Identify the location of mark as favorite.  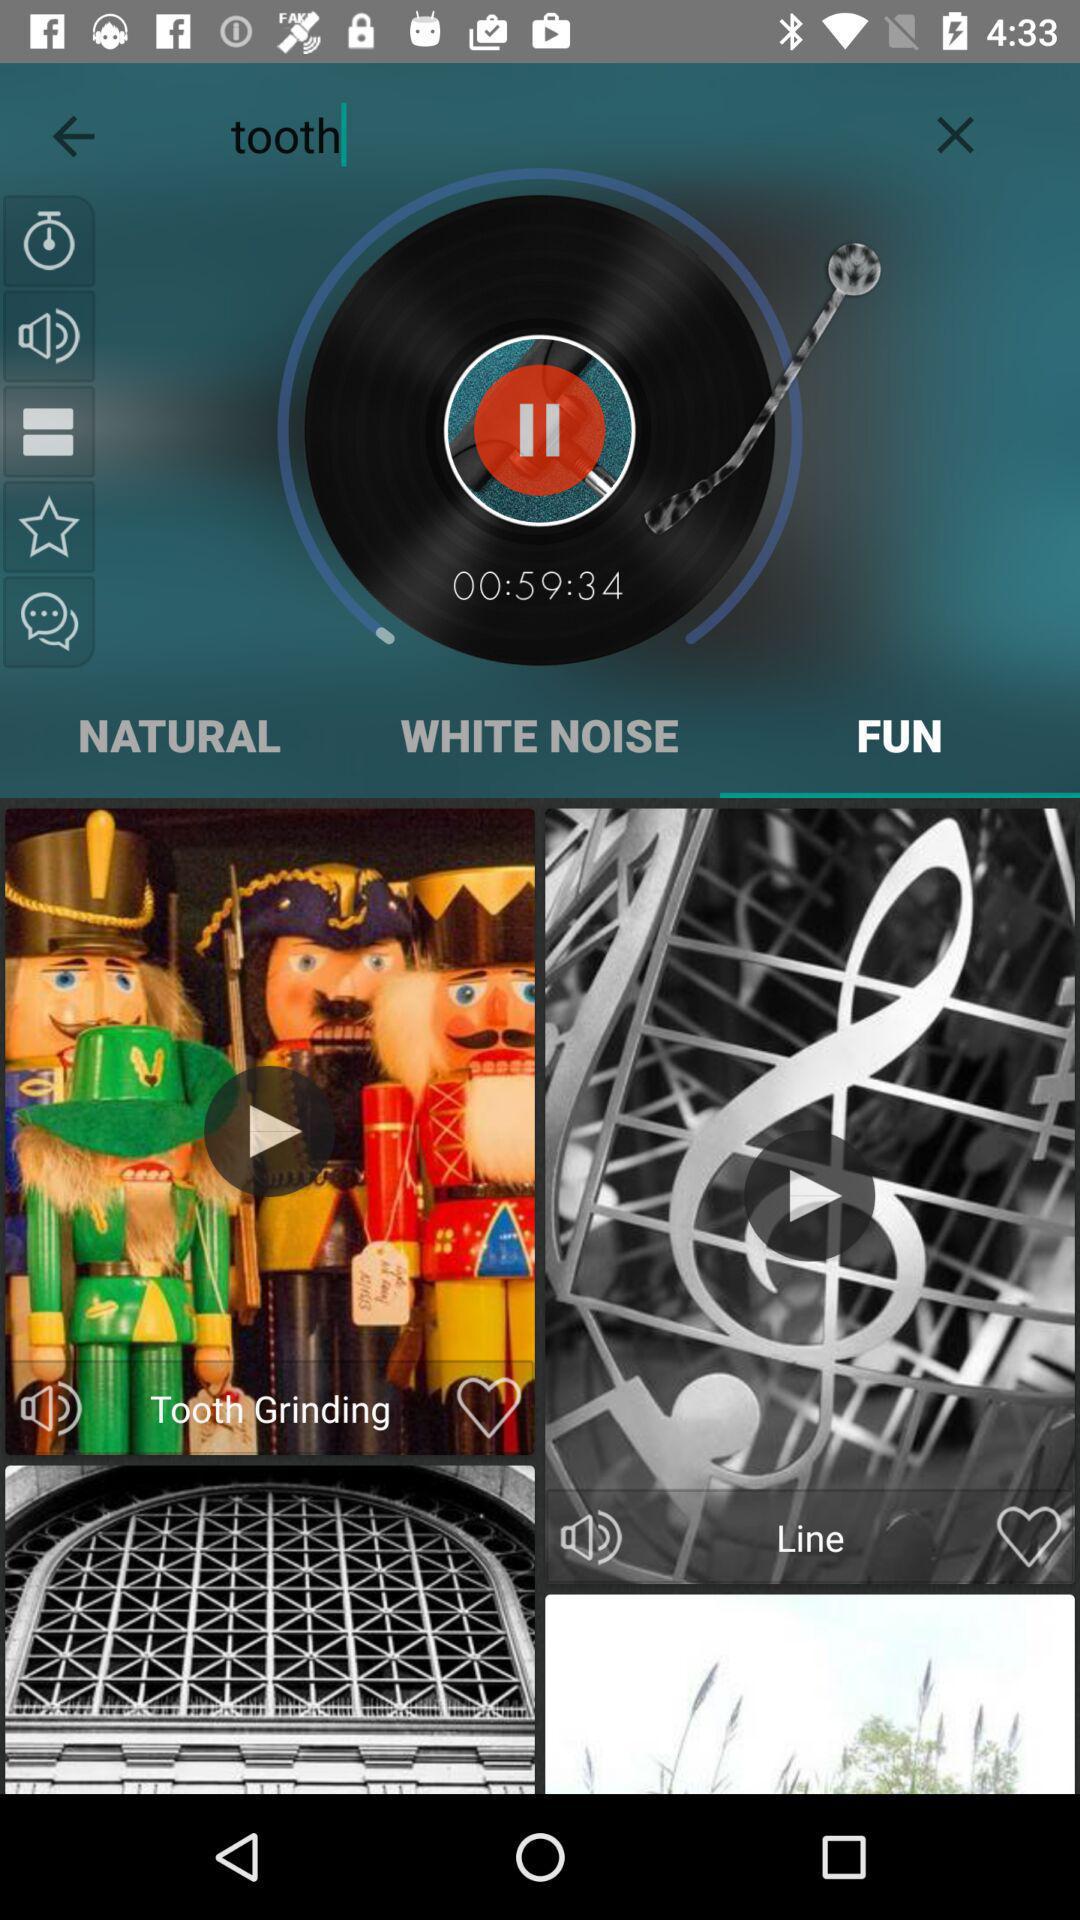
(1028, 1537).